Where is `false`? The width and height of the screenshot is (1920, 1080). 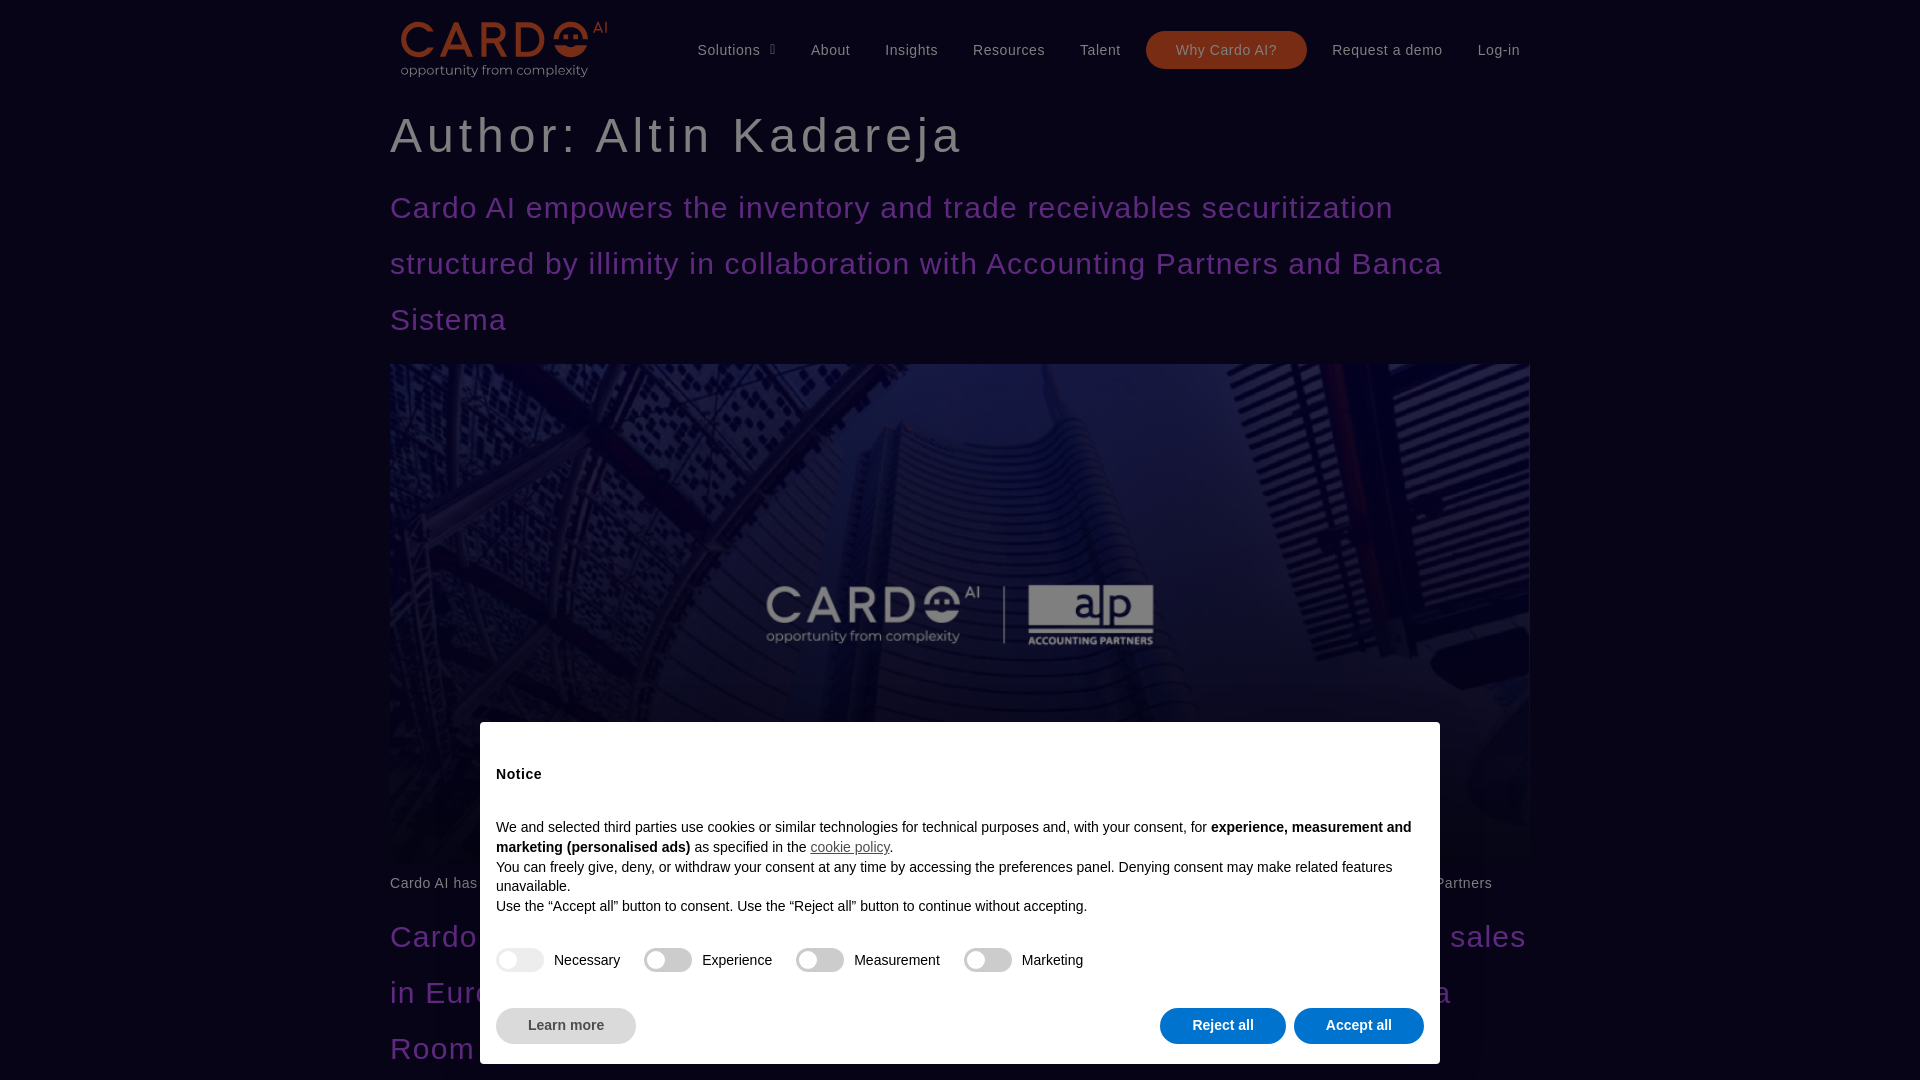 false is located at coordinates (667, 960).